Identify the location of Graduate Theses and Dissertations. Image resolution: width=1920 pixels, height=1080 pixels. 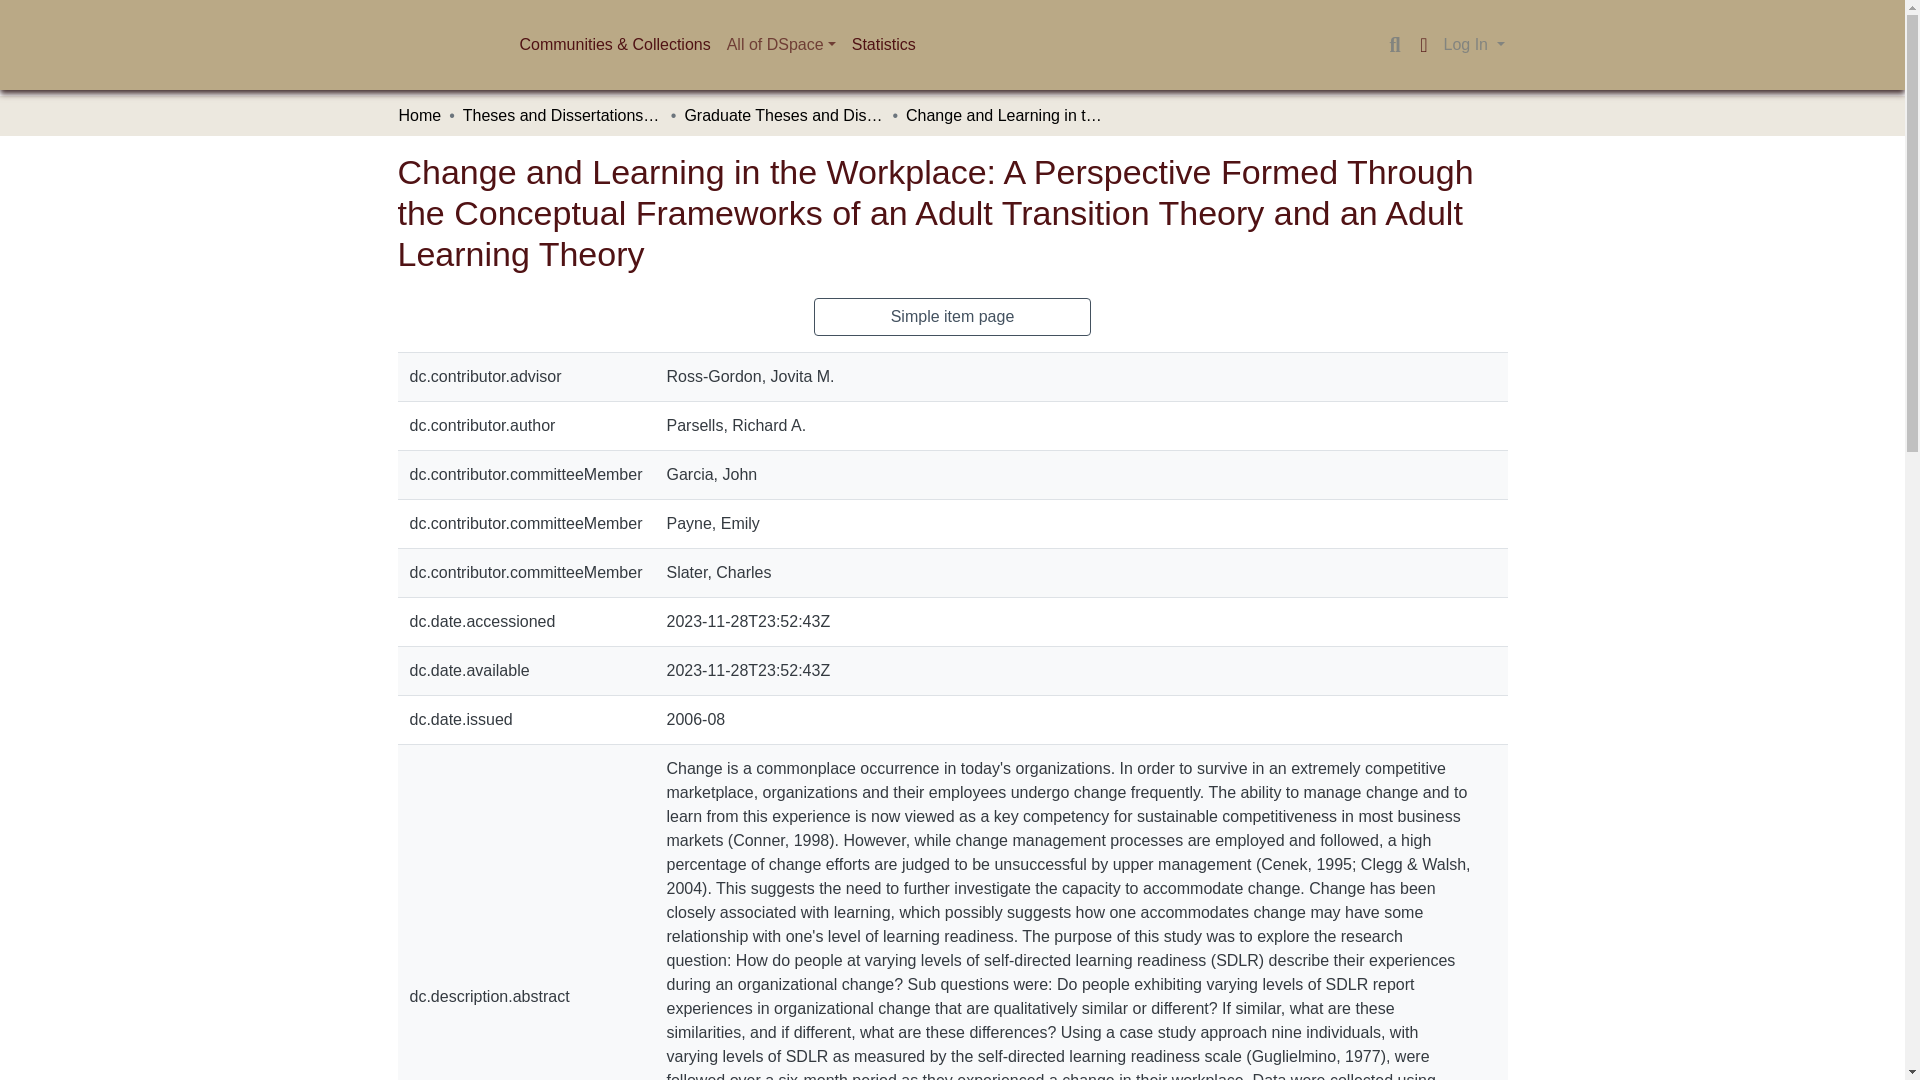
(783, 116).